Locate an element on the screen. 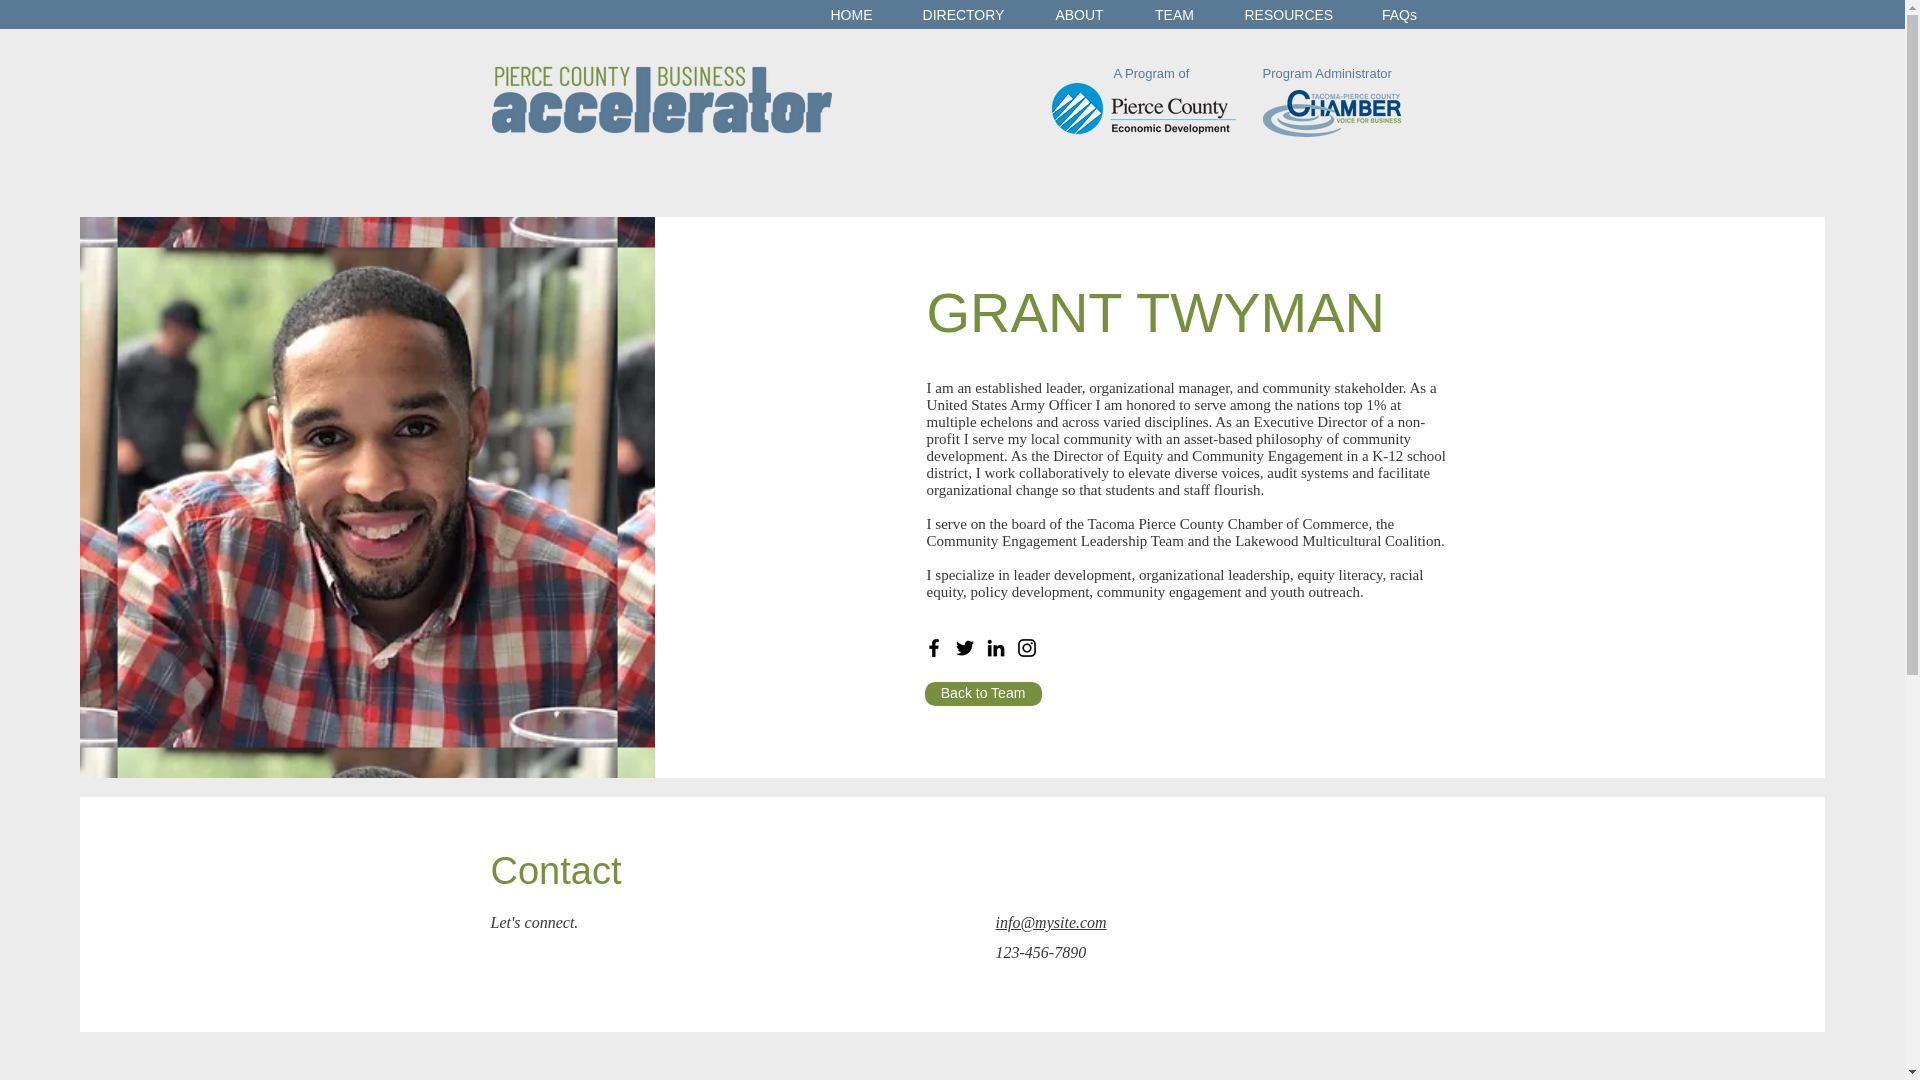 The height and width of the screenshot is (1080, 1920). Back to Team is located at coordinates (984, 694).